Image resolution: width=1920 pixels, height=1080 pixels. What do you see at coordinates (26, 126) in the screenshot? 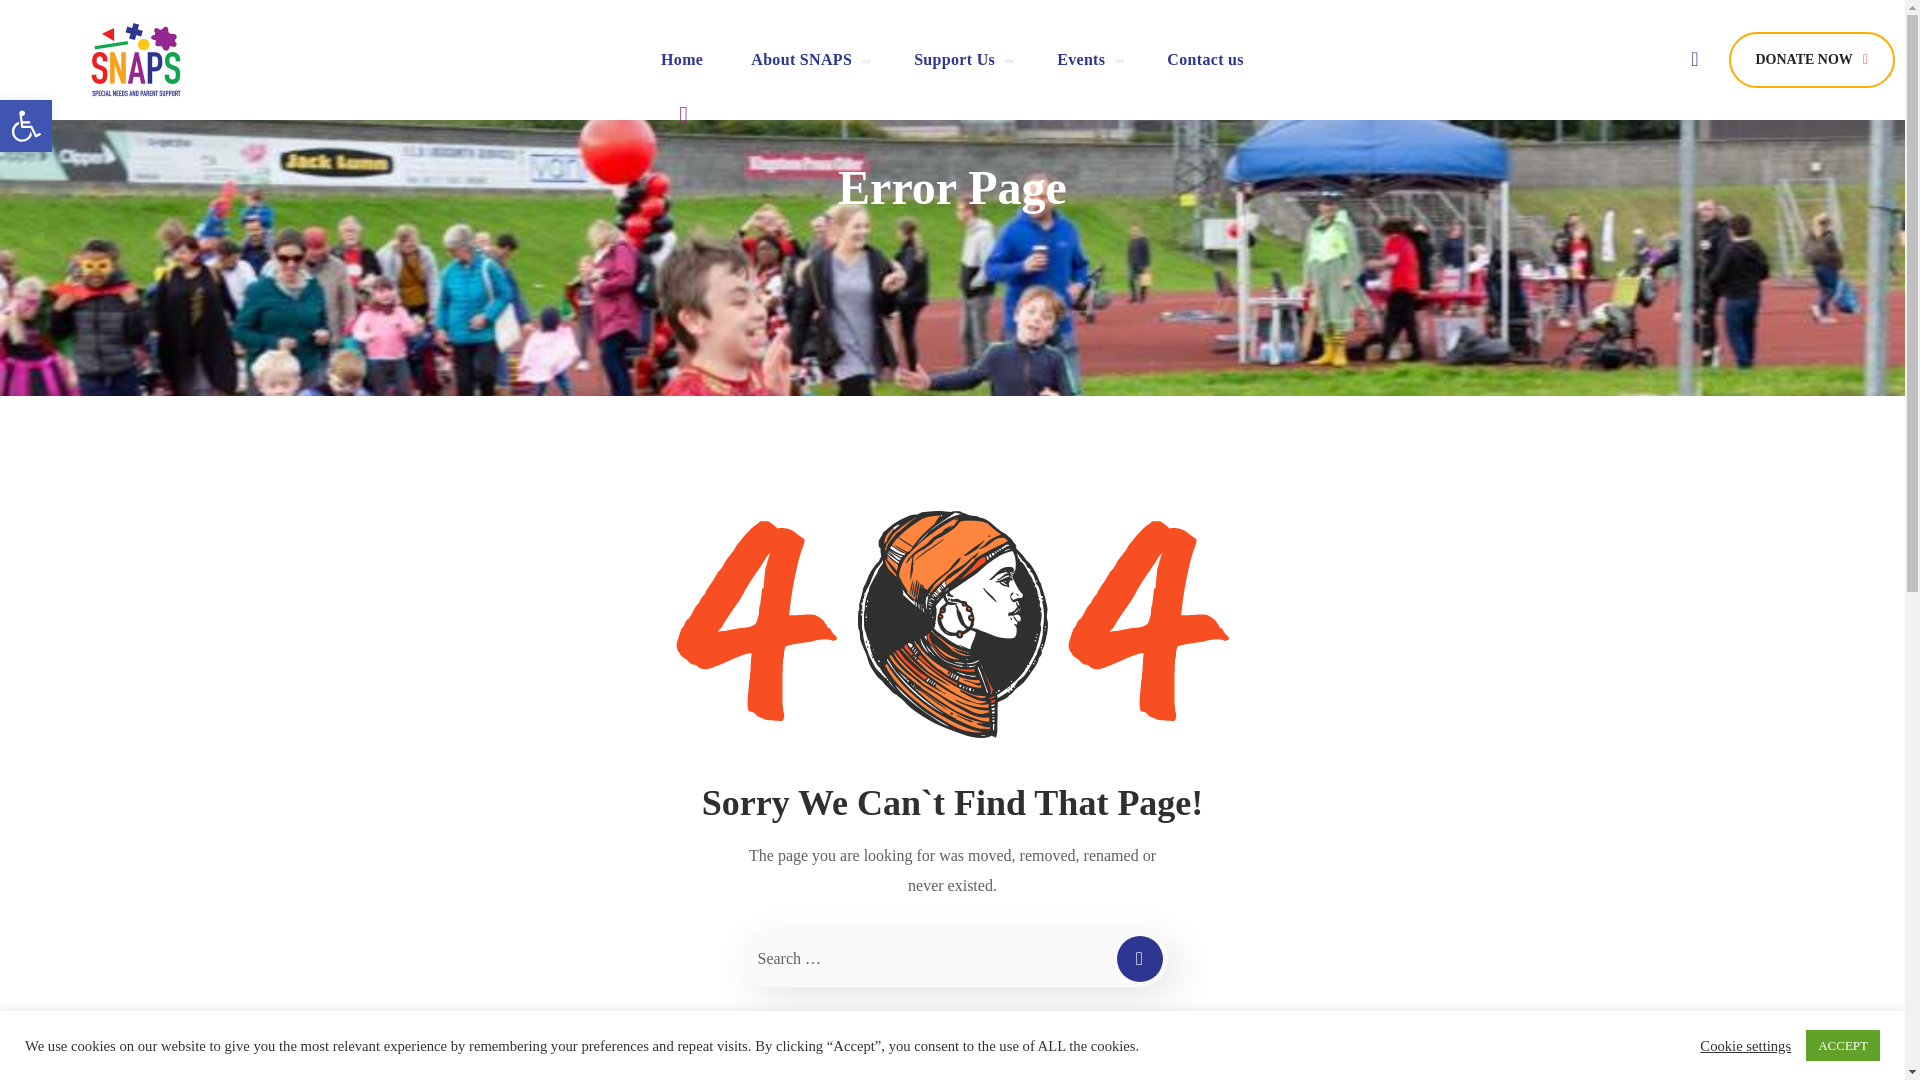
I see `Home` at bounding box center [26, 126].